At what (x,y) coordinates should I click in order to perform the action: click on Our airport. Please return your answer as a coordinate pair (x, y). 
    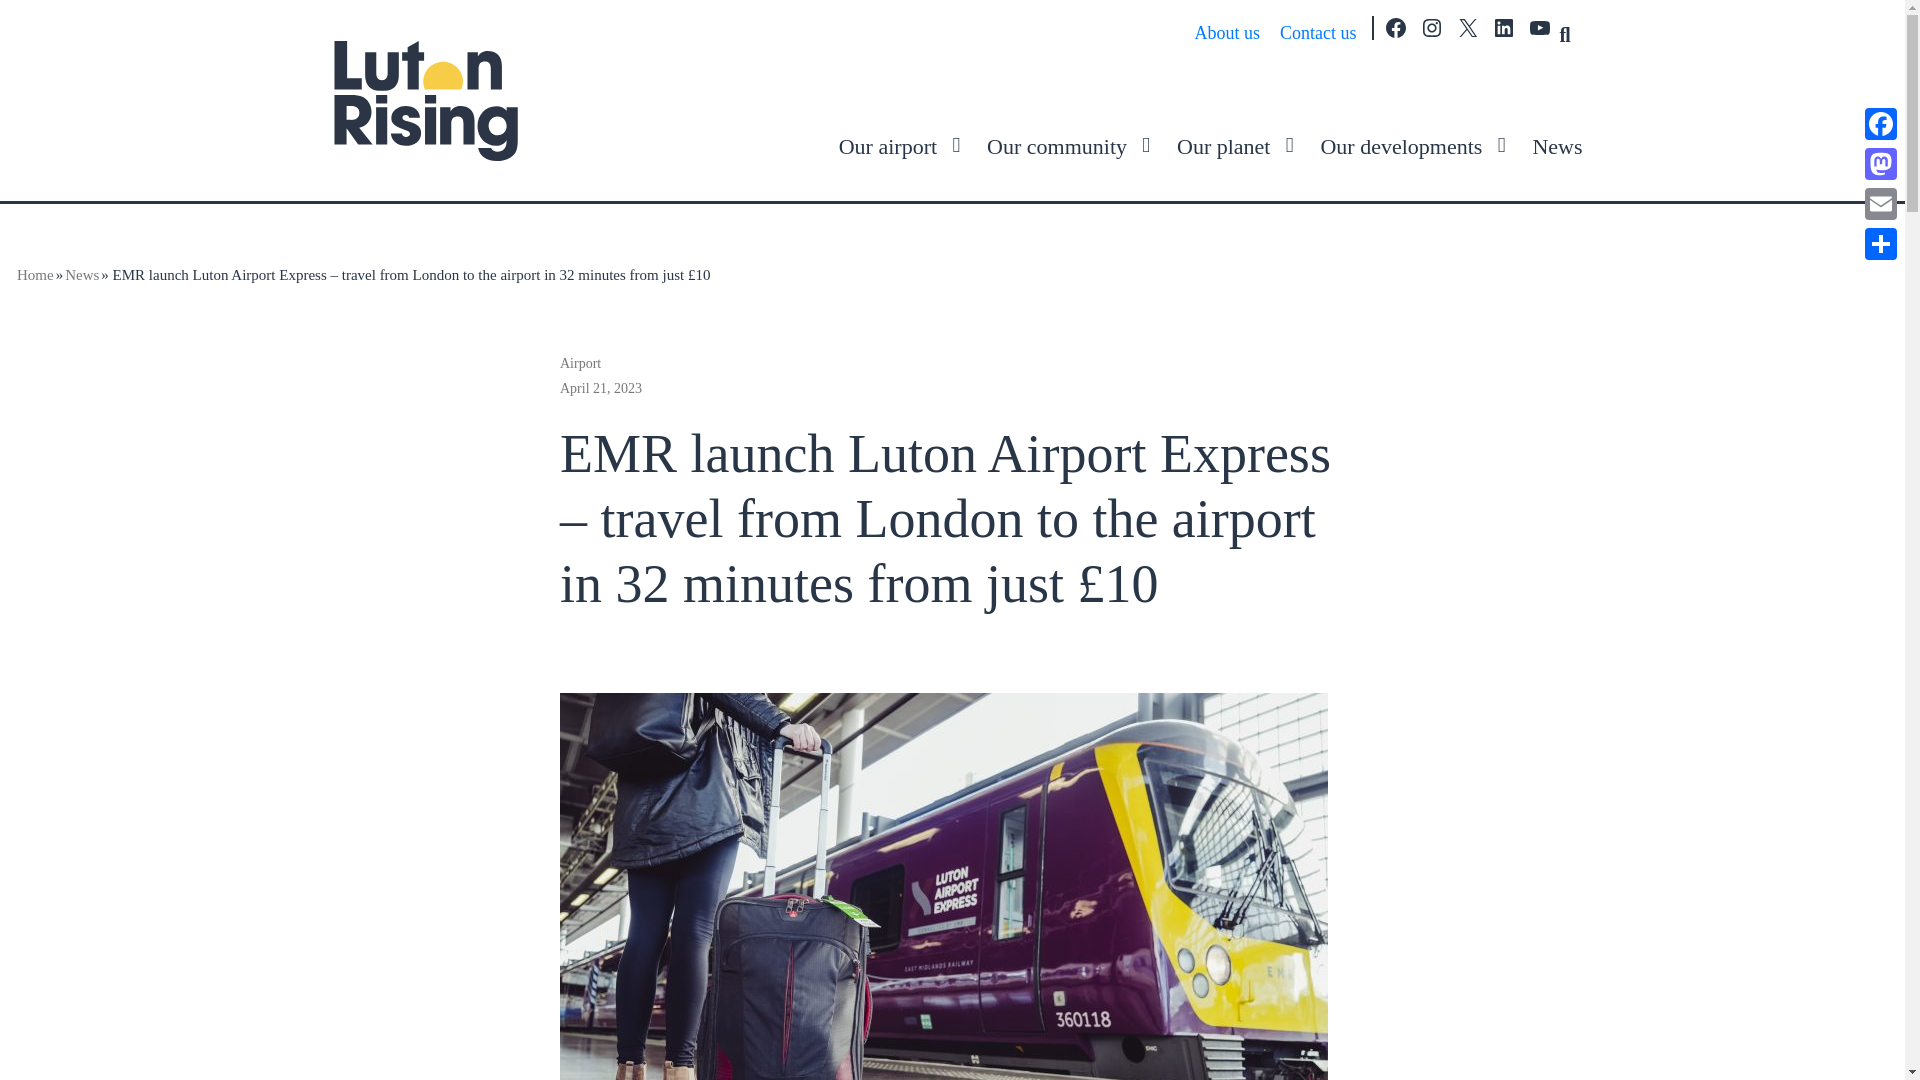
    Looking at the image, I should click on (888, 146).